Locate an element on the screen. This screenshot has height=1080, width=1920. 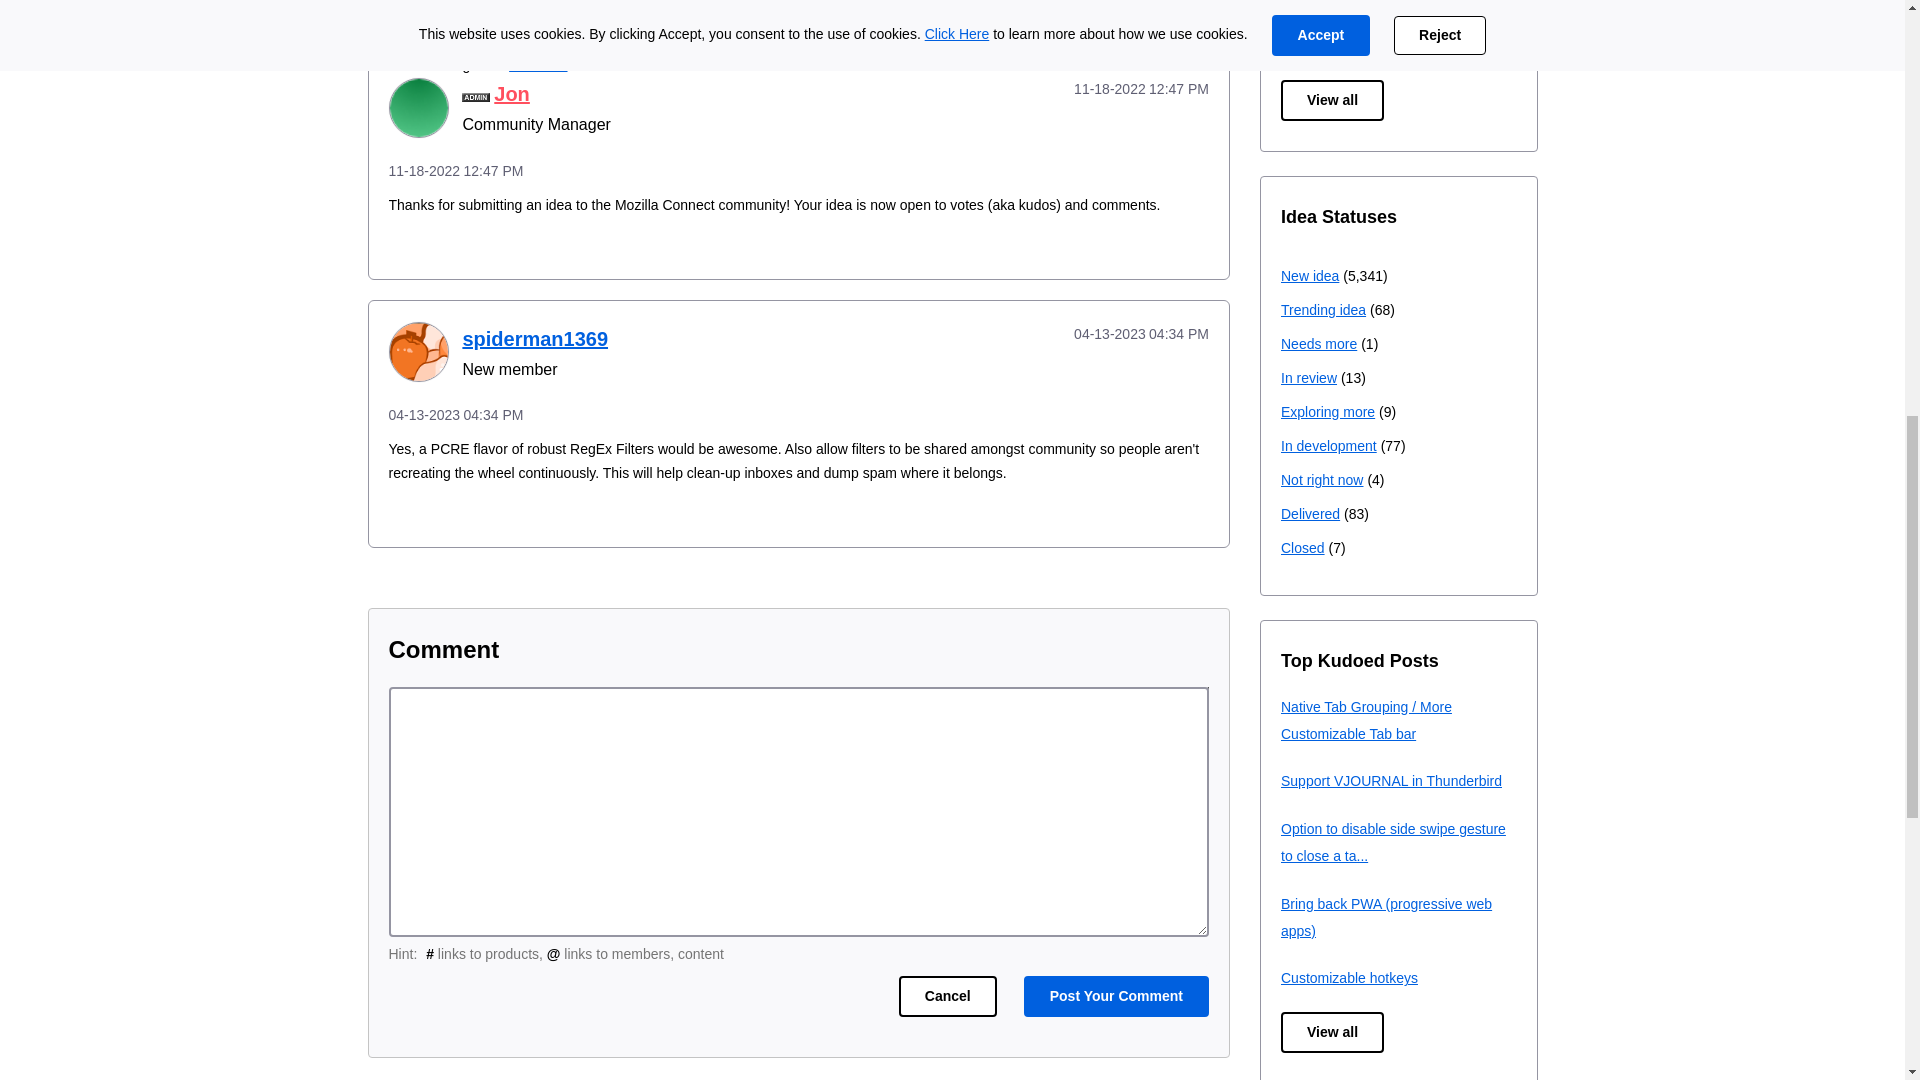
New idea is located at coordinates (537, 65).